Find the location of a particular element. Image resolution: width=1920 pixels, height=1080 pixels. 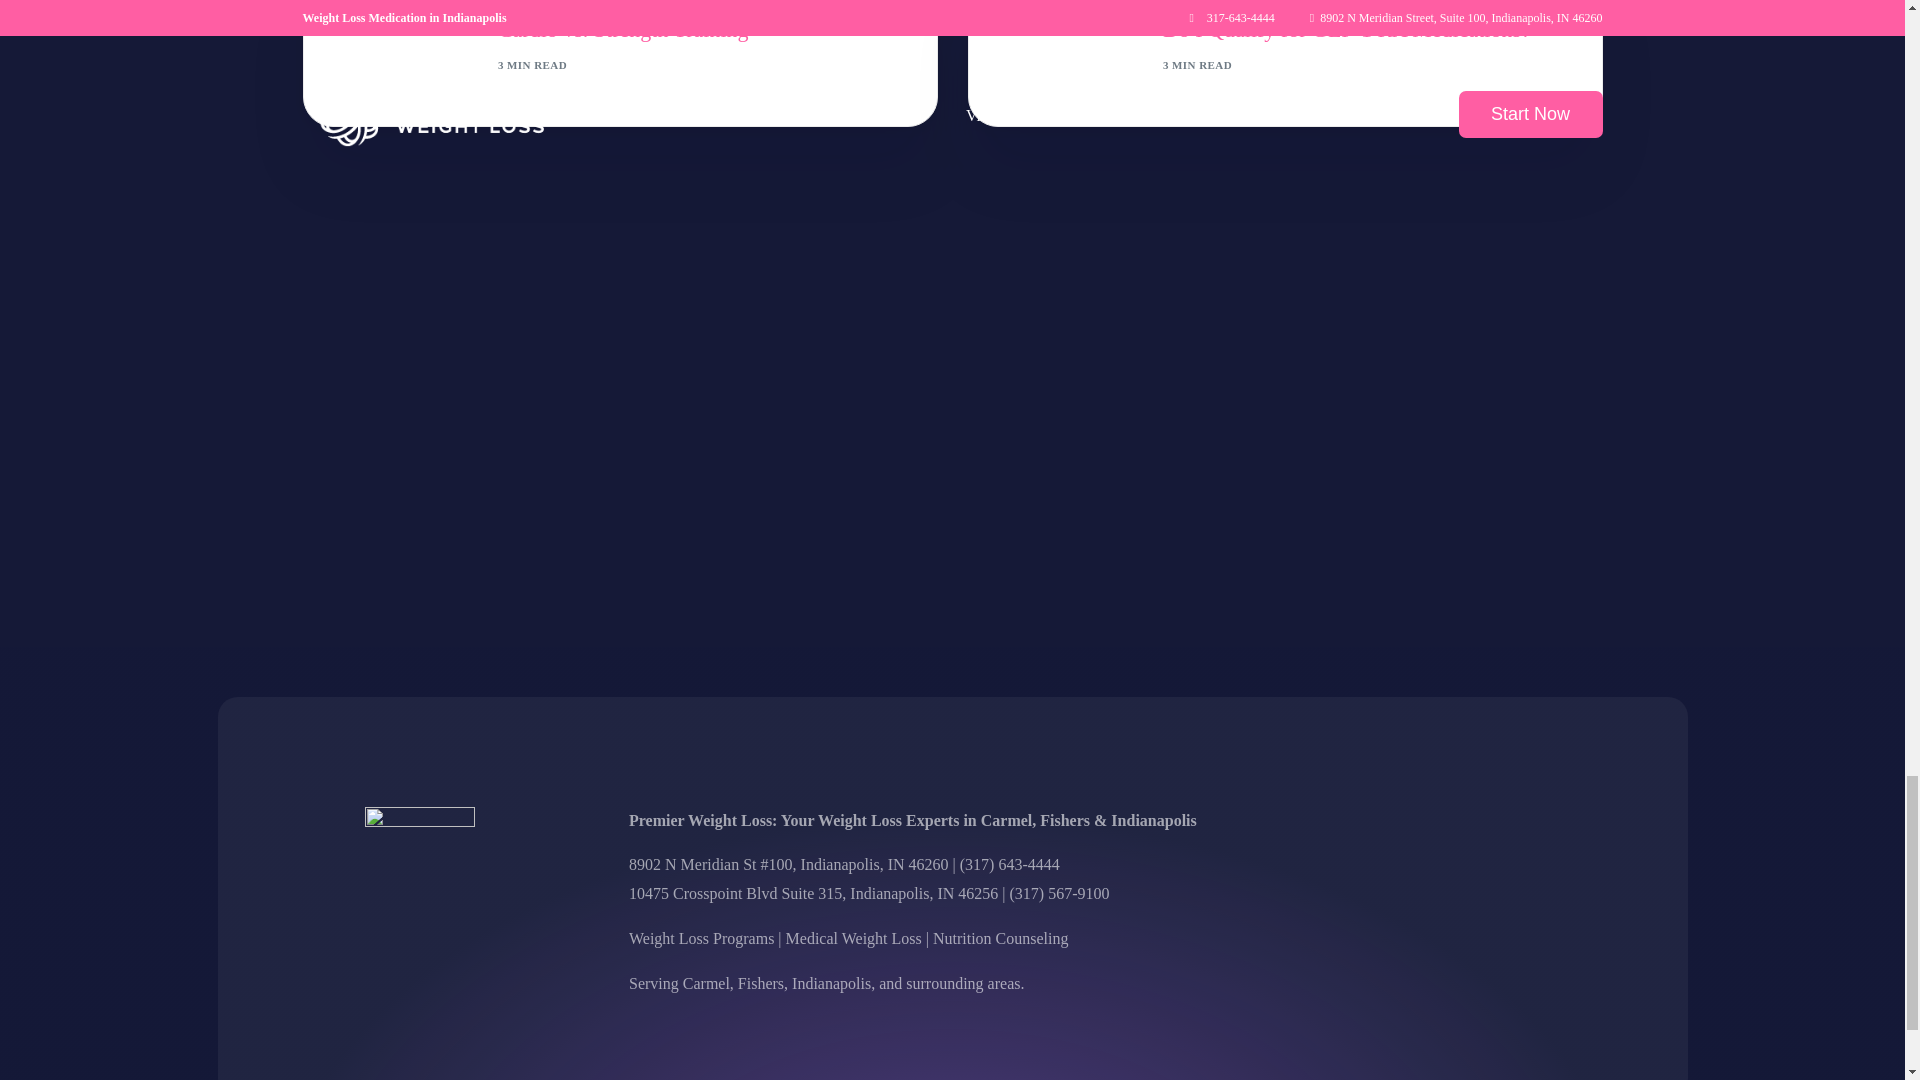

View Post: Do I Qualify for GLP-1 RA Medications?  is located at coordinates (1366, 30).